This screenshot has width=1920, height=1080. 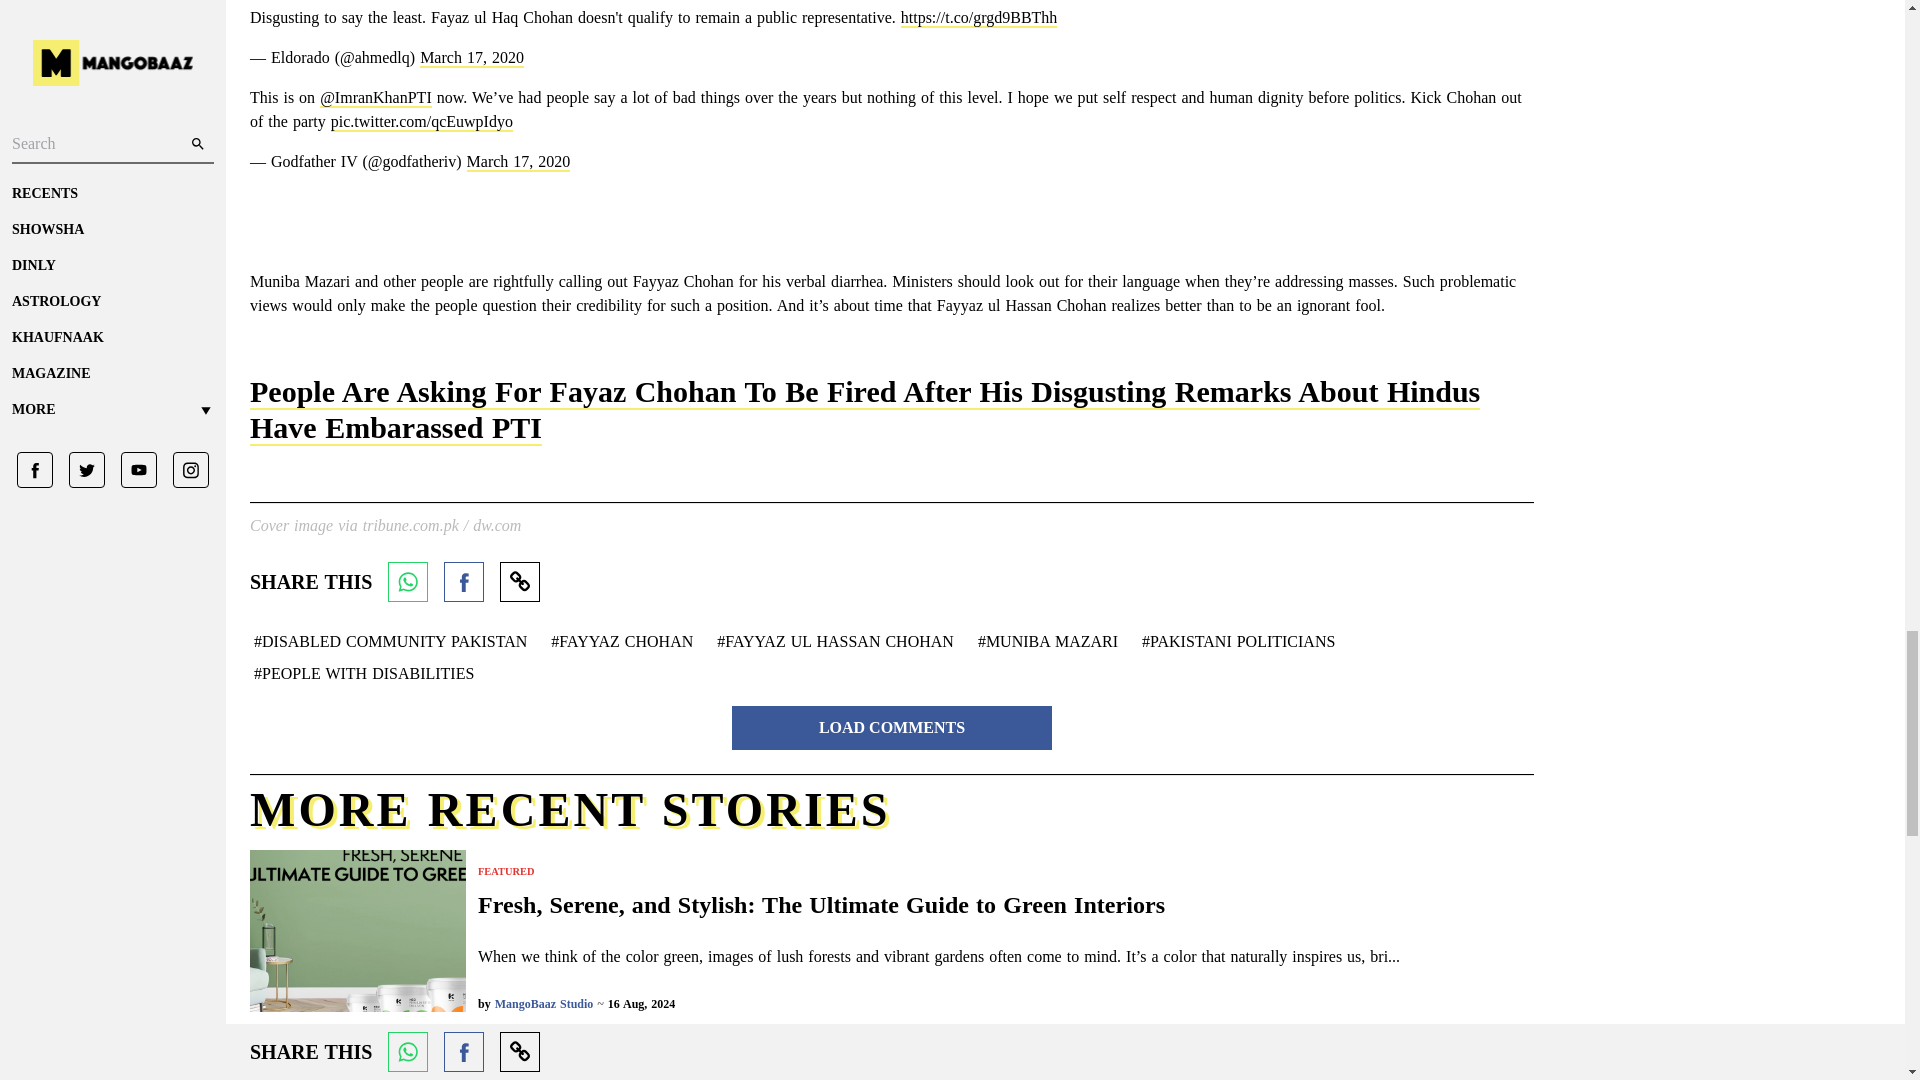 What do you see at coordinates (519, 581) in the screenshot?
I see `Copy URL` at bounding box center [519, 581].